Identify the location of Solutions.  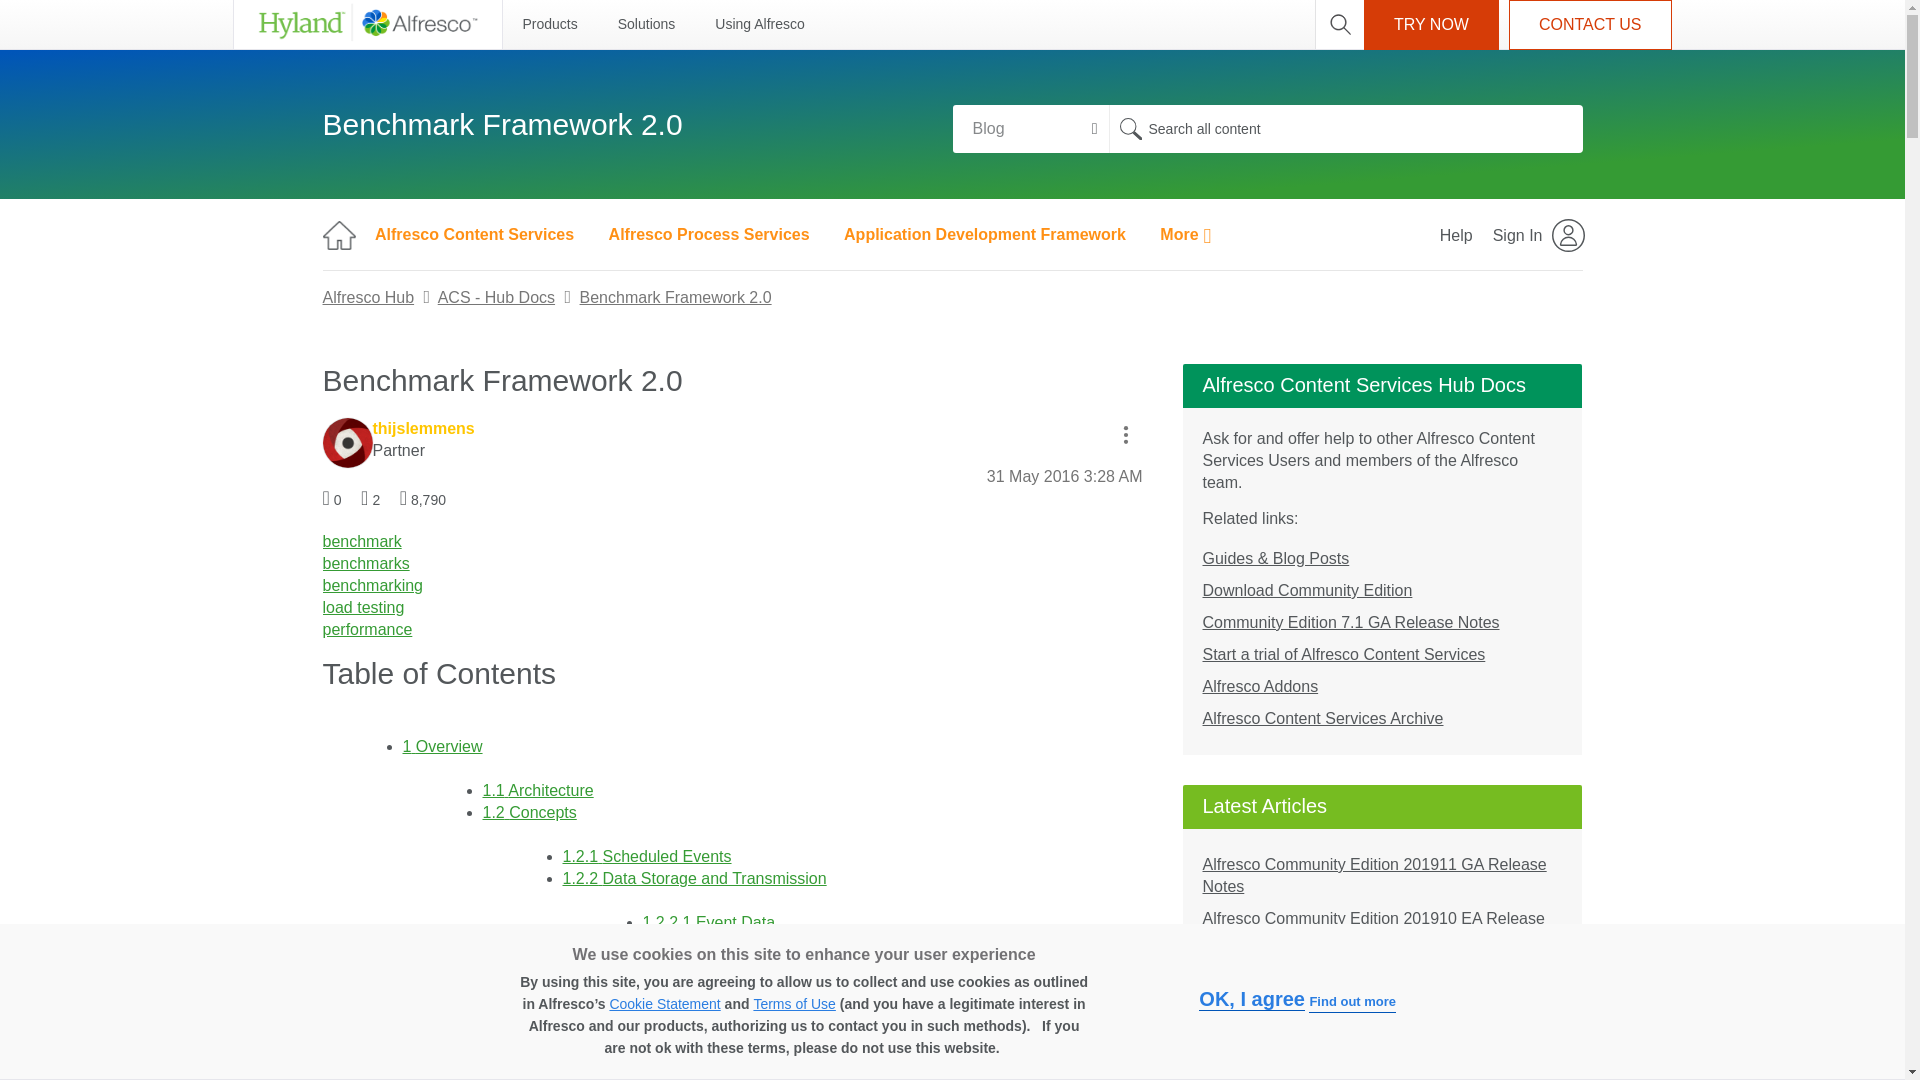
(646, 24).